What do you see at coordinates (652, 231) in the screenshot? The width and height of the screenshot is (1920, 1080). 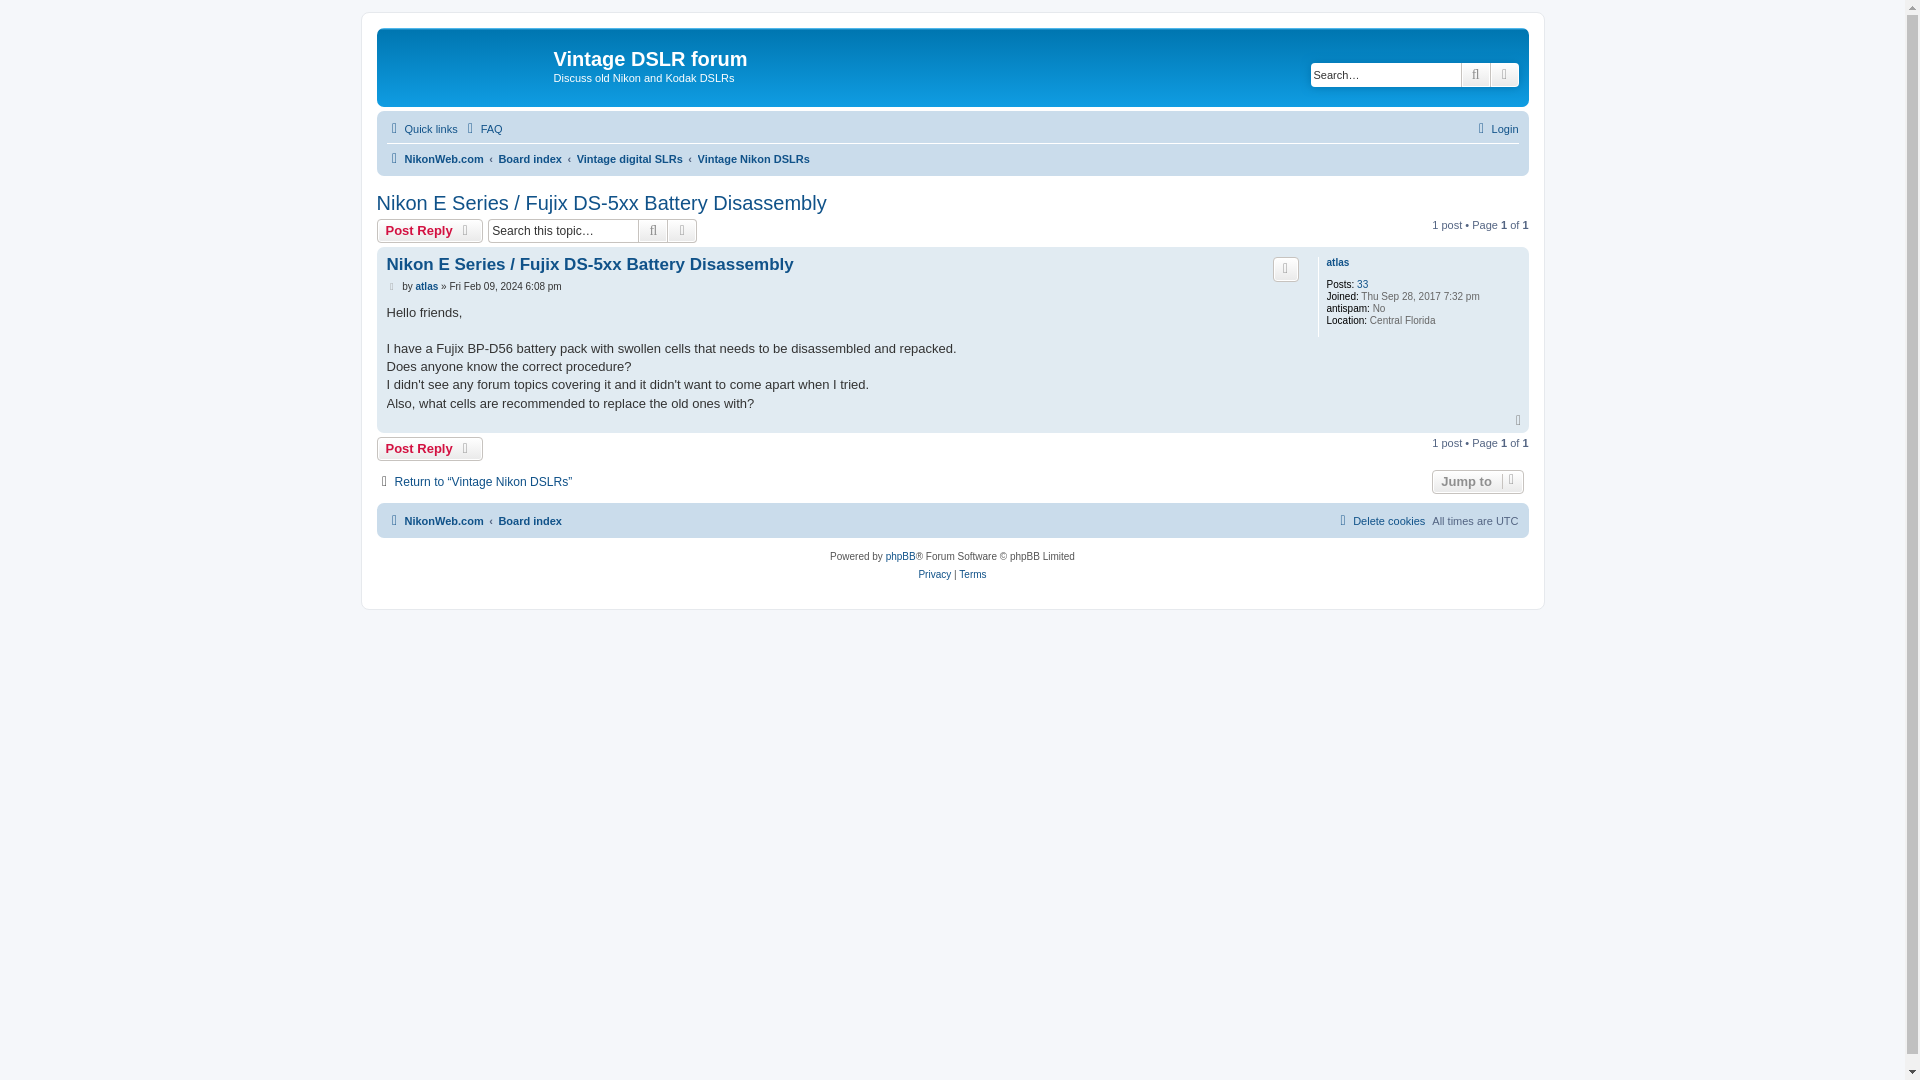 I see `Search` at bounding box center [652, 231].